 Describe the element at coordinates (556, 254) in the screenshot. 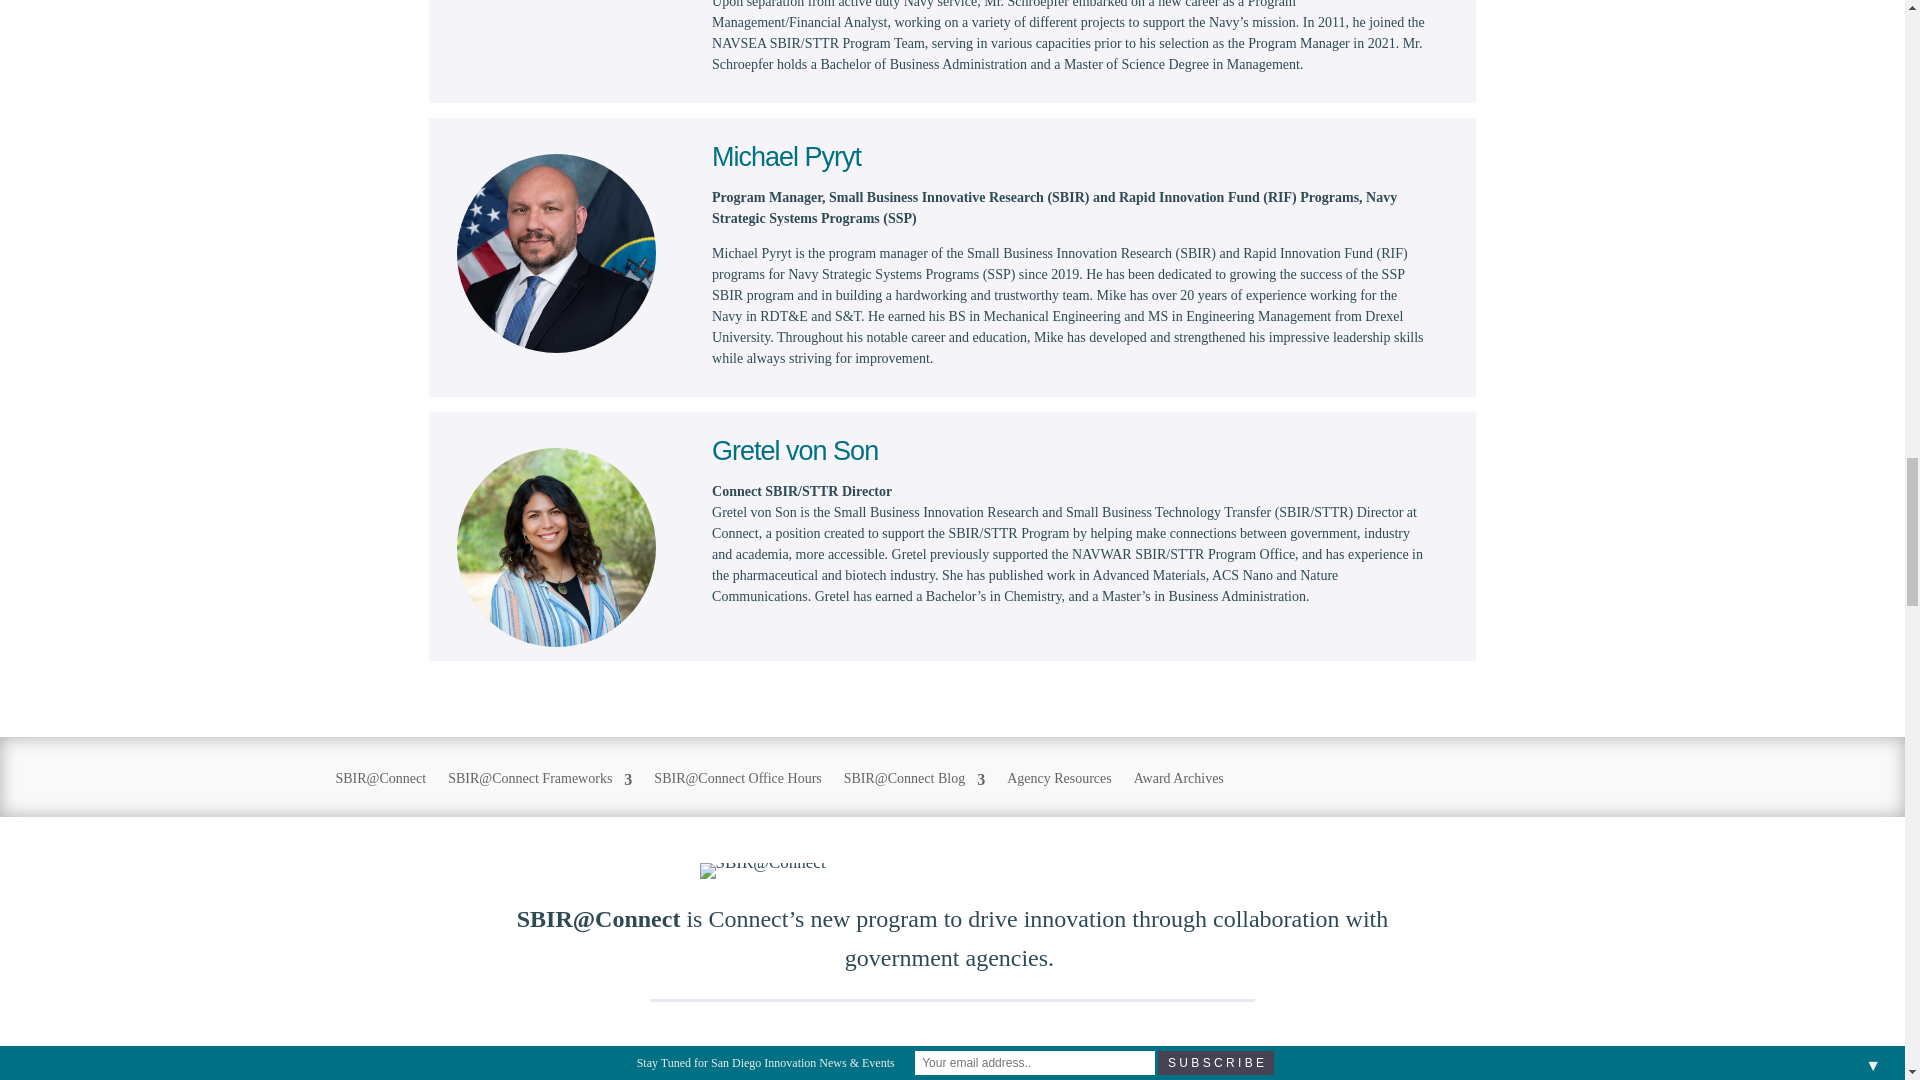

I see `Michael Pyryt` at that location.